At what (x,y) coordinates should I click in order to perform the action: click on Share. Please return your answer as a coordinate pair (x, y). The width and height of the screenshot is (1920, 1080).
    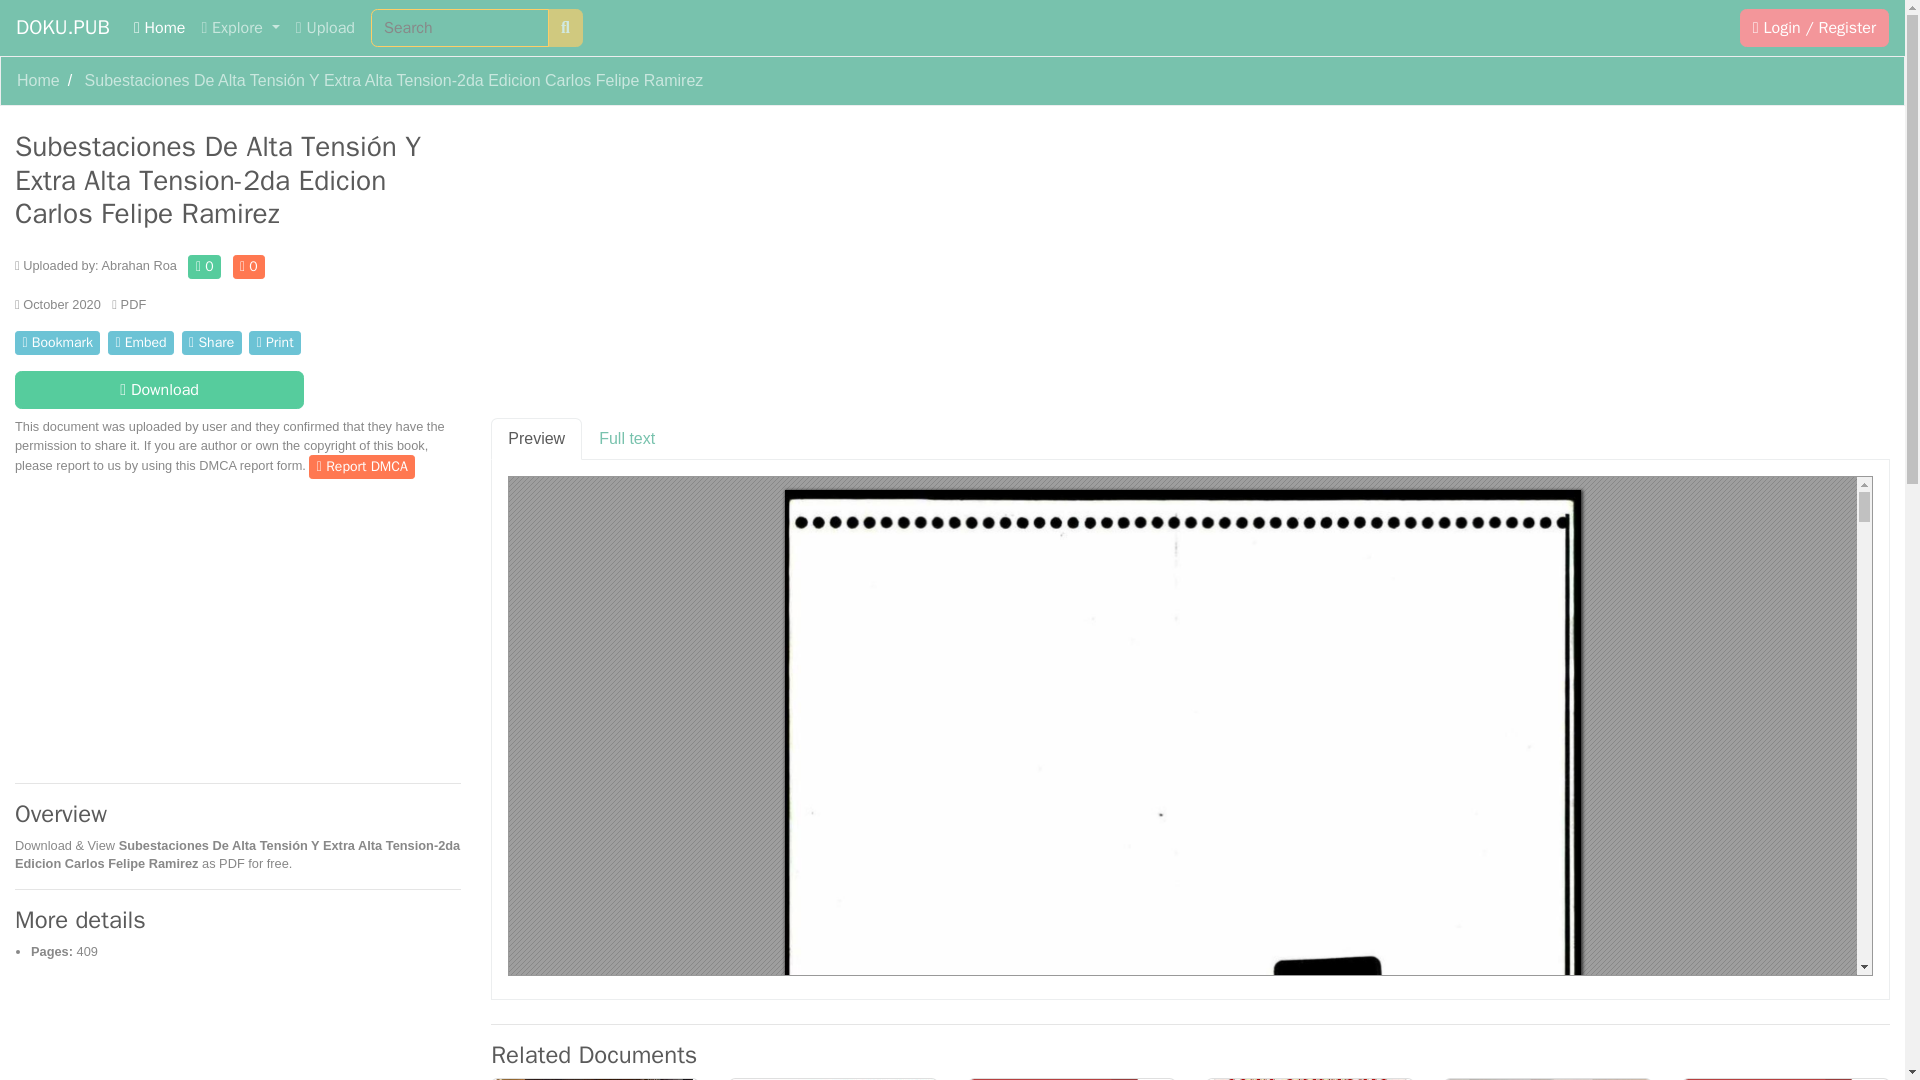
    Looking at the image, I should click on (212, 342).